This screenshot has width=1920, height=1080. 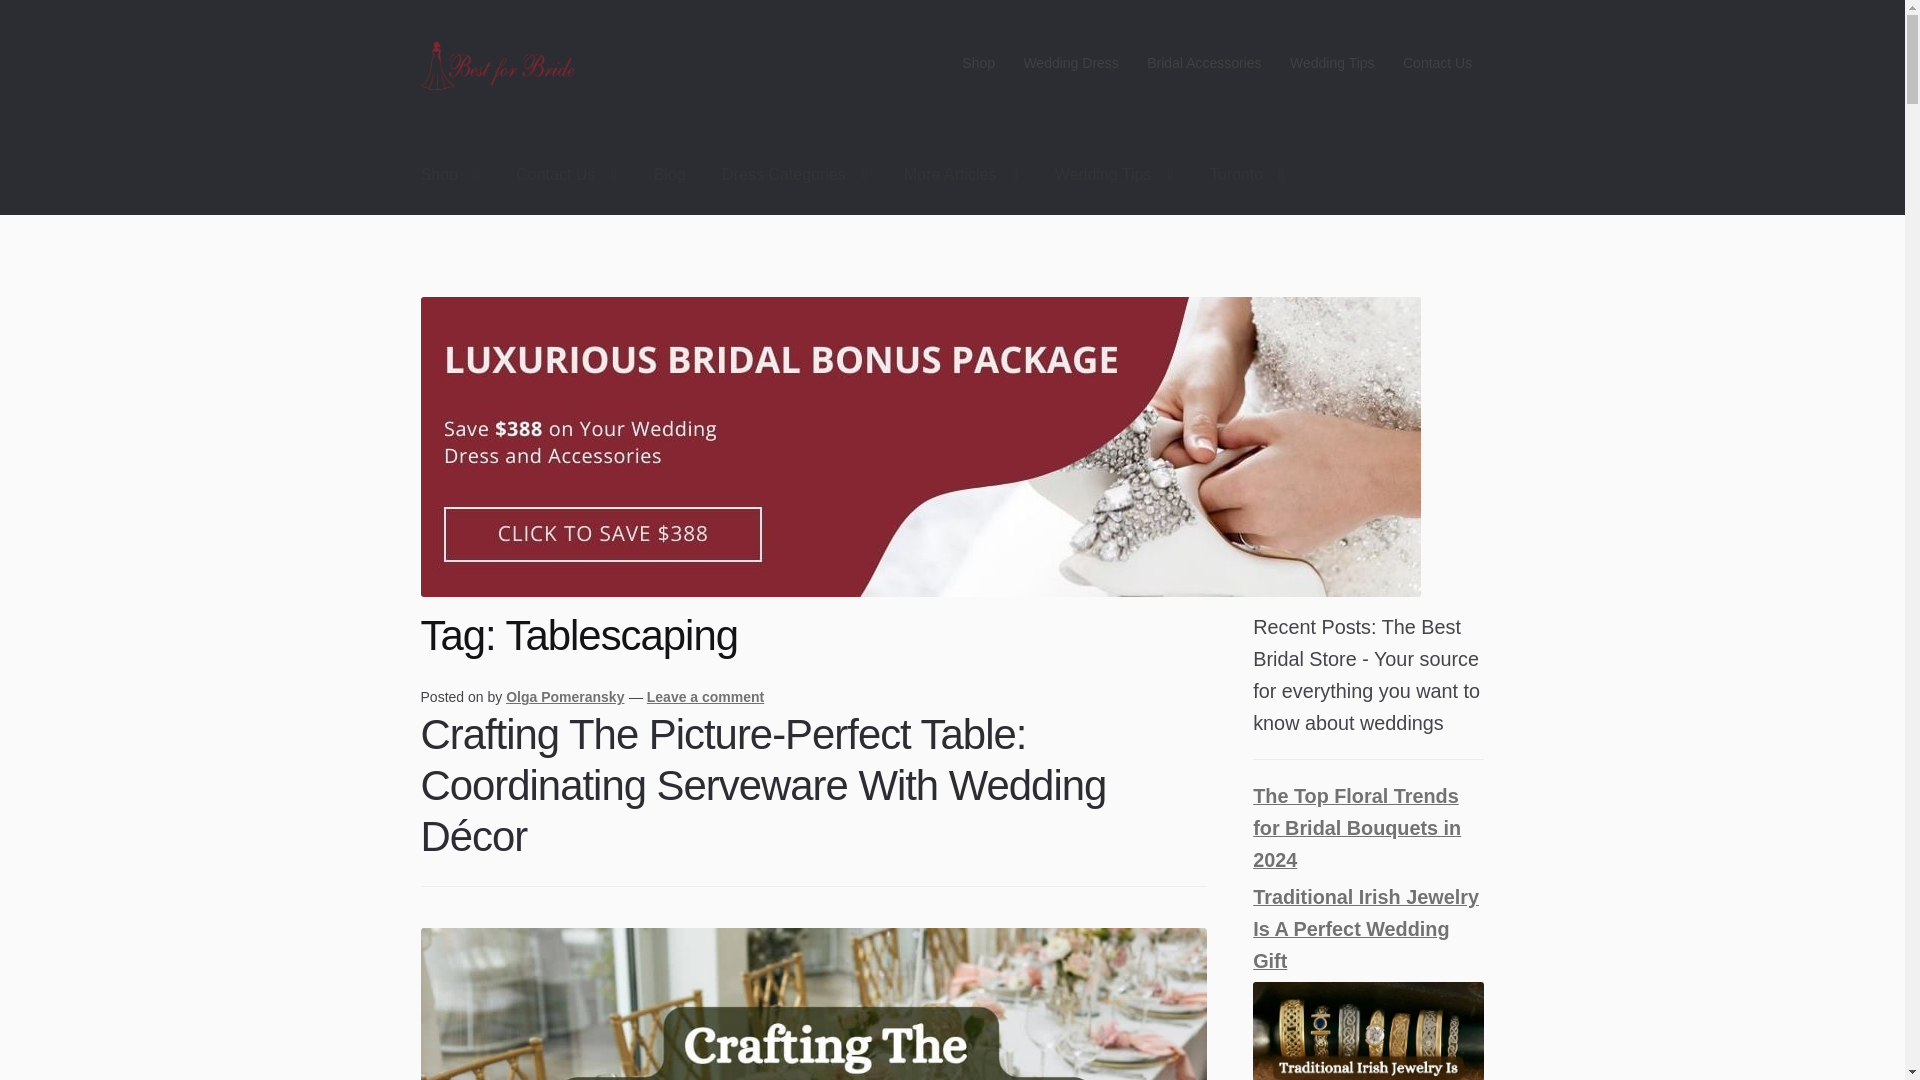 I want to click on More Articles, so click(x=960, y=176).